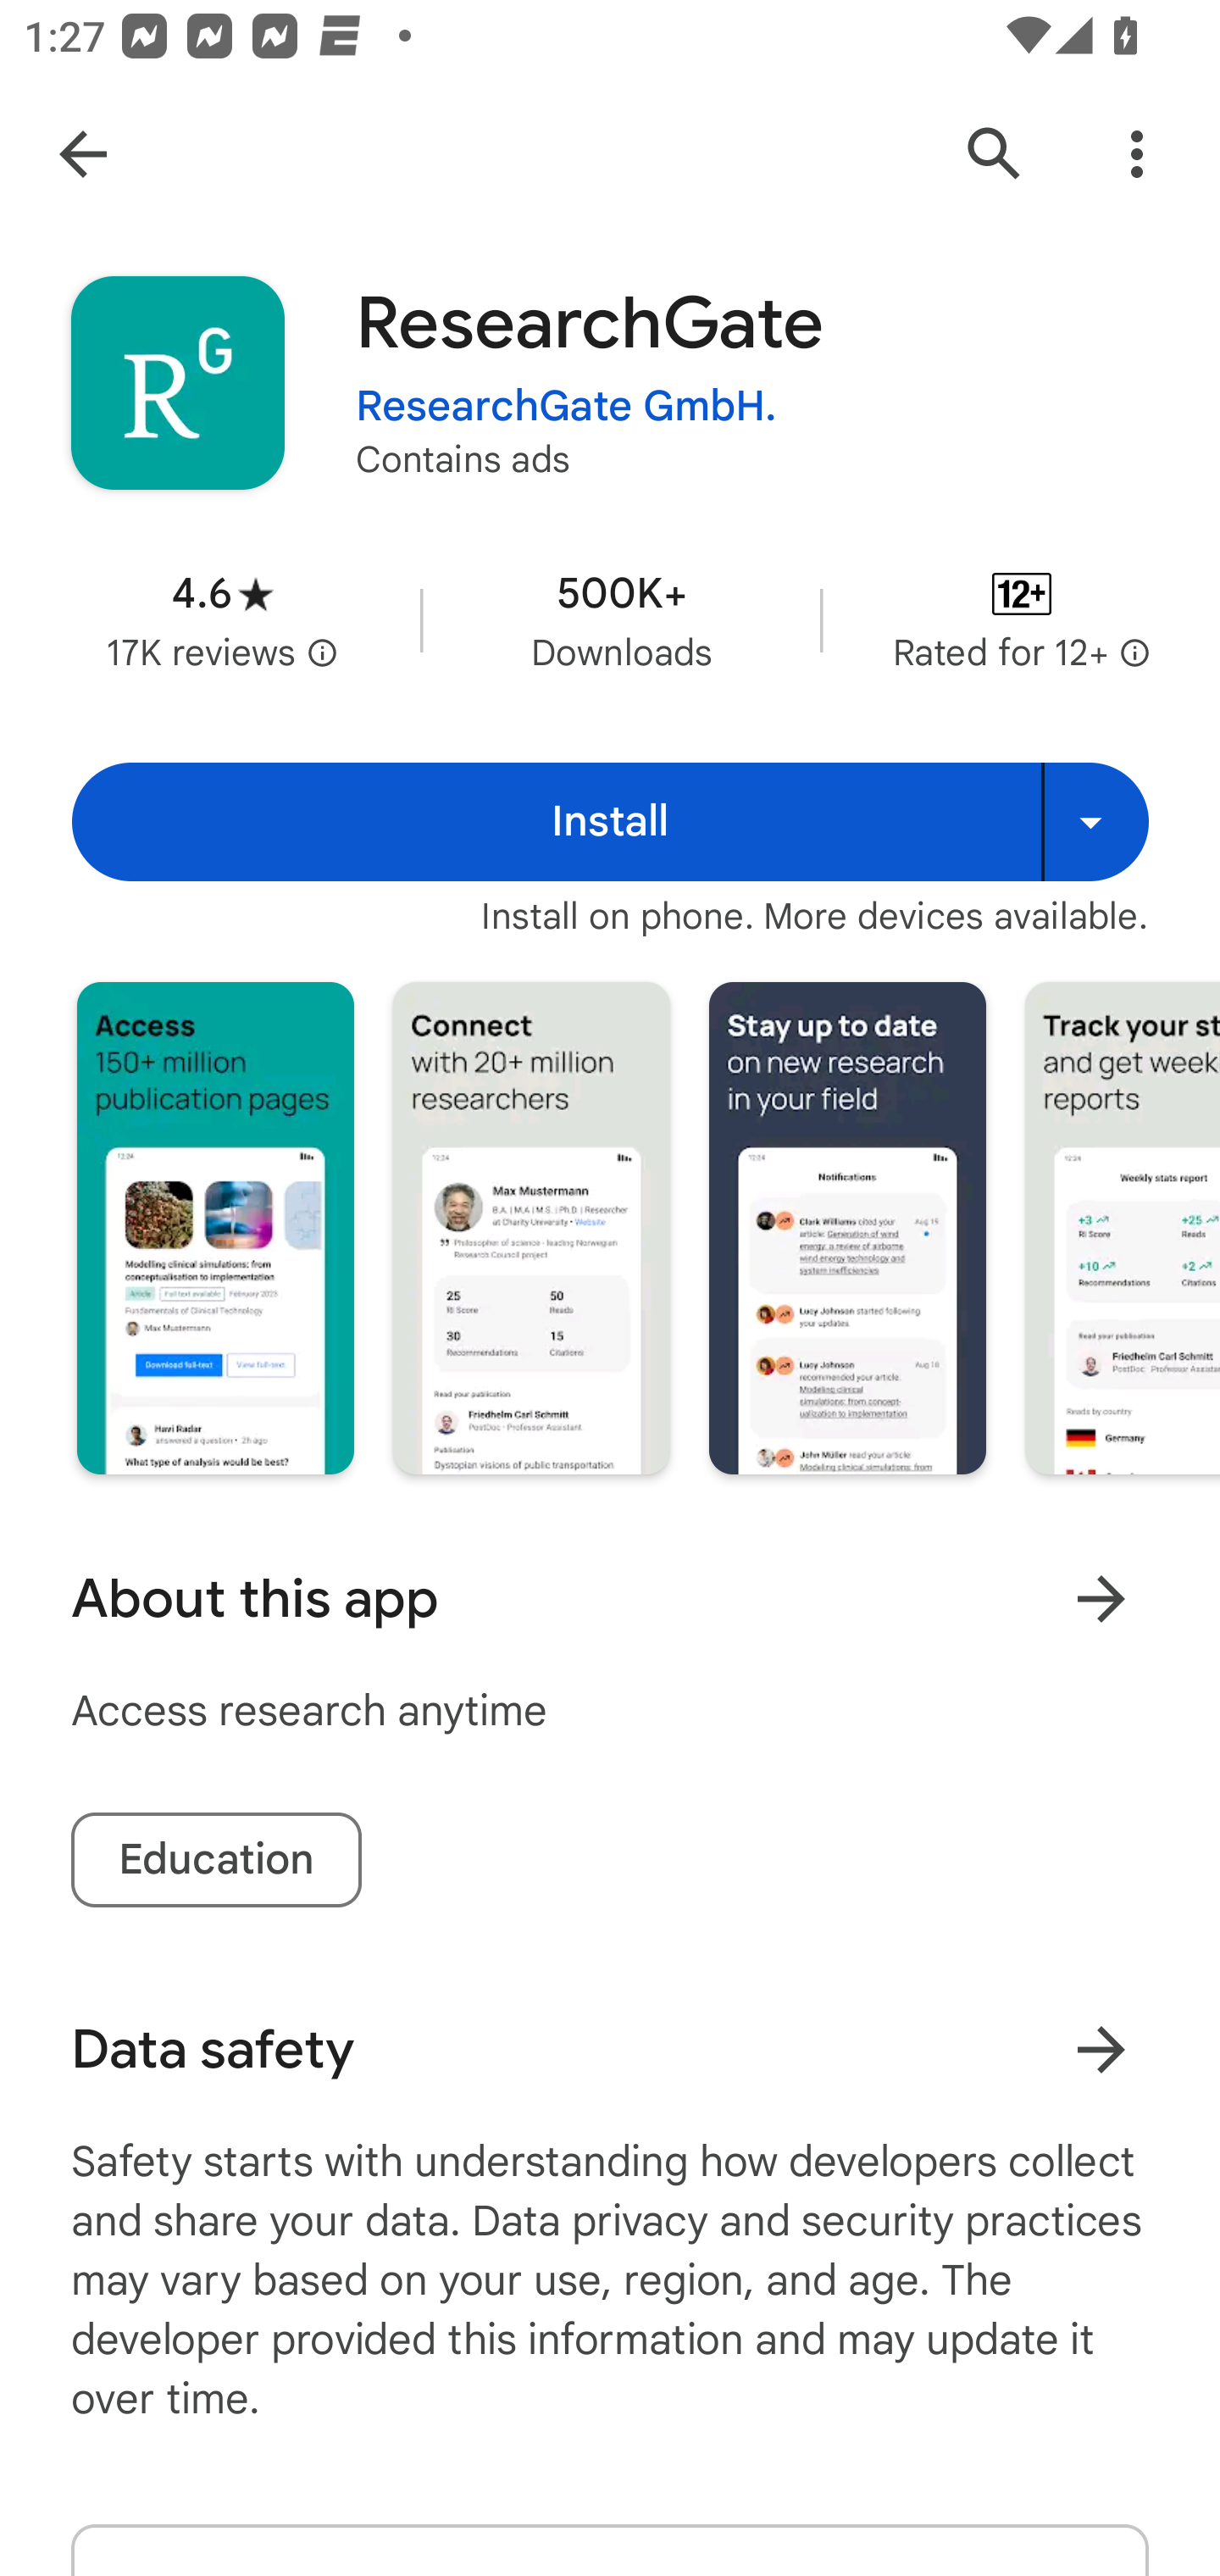 The height and width of the screenshot is (2576, 1220). I want to click on Navigate up, so click(83, 154).